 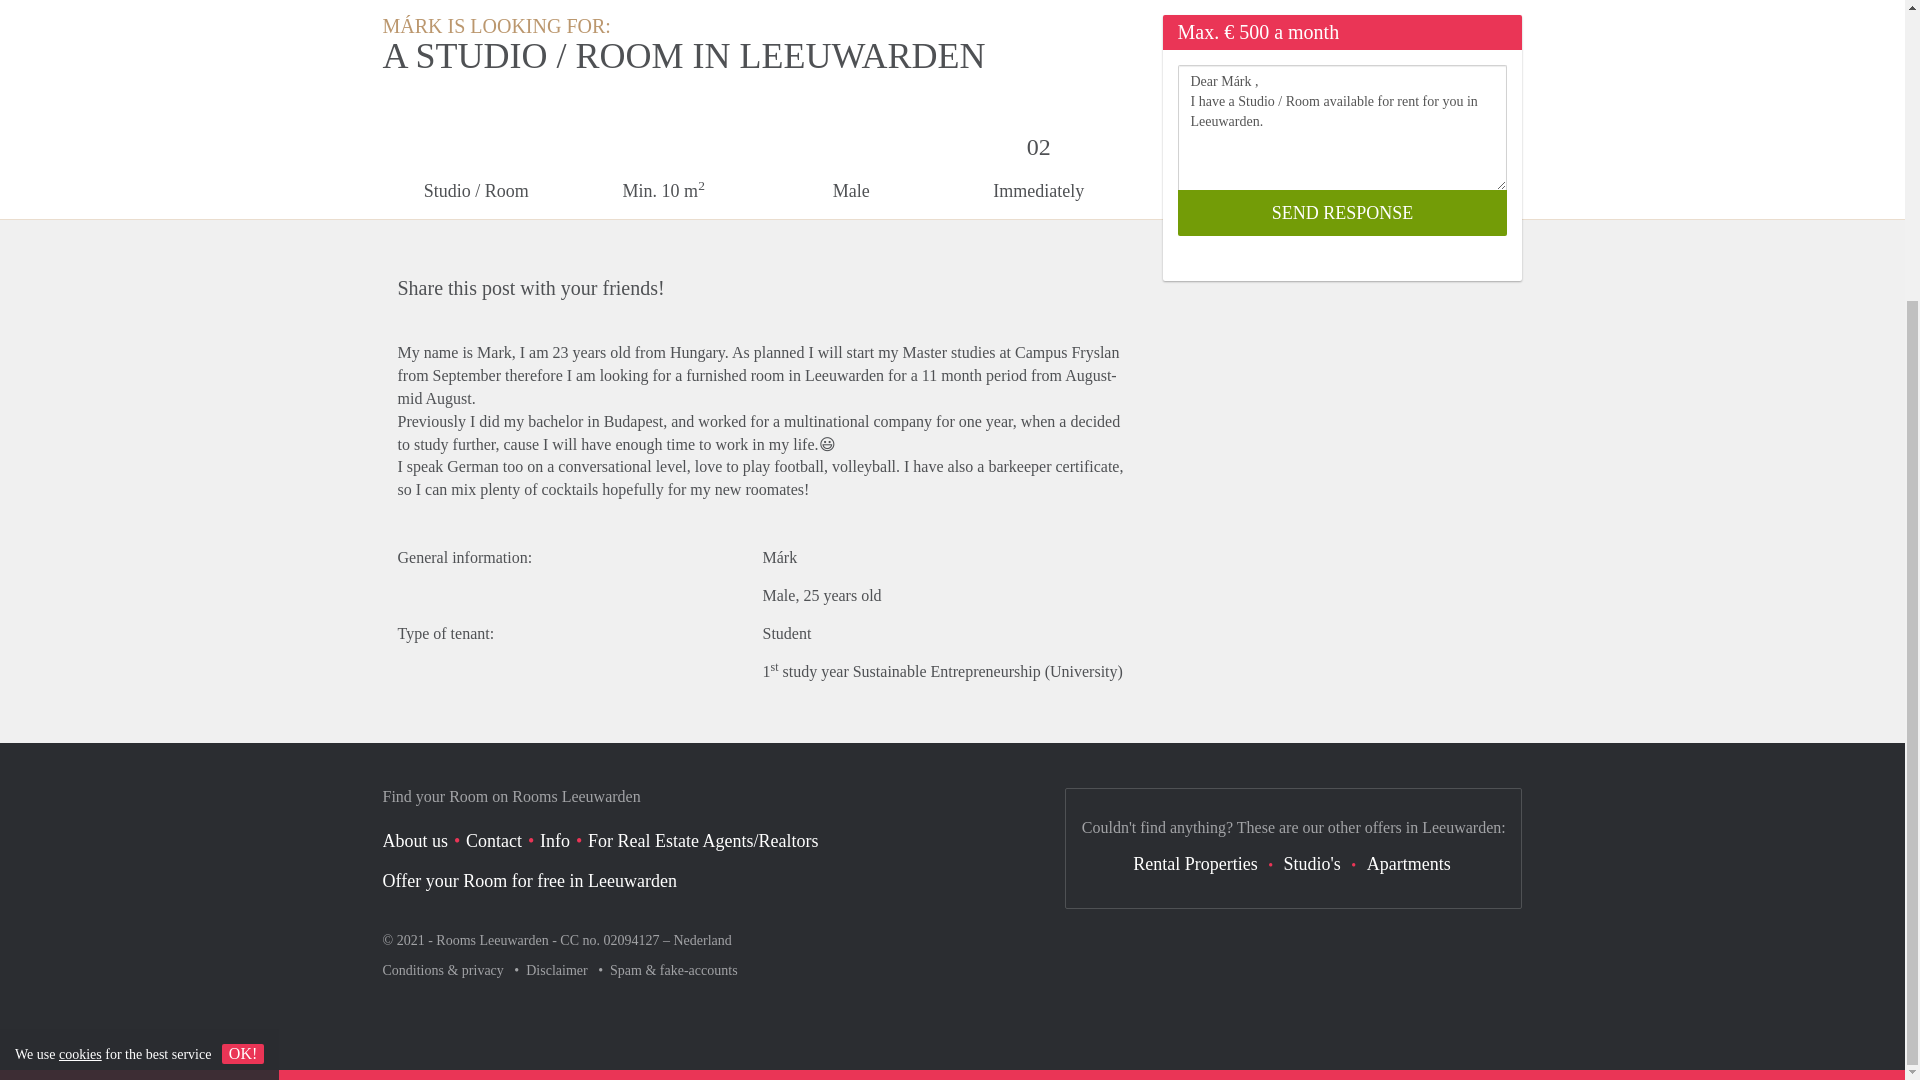 I want to click on Share this calling with your friends, so click(x=1108, y=284).